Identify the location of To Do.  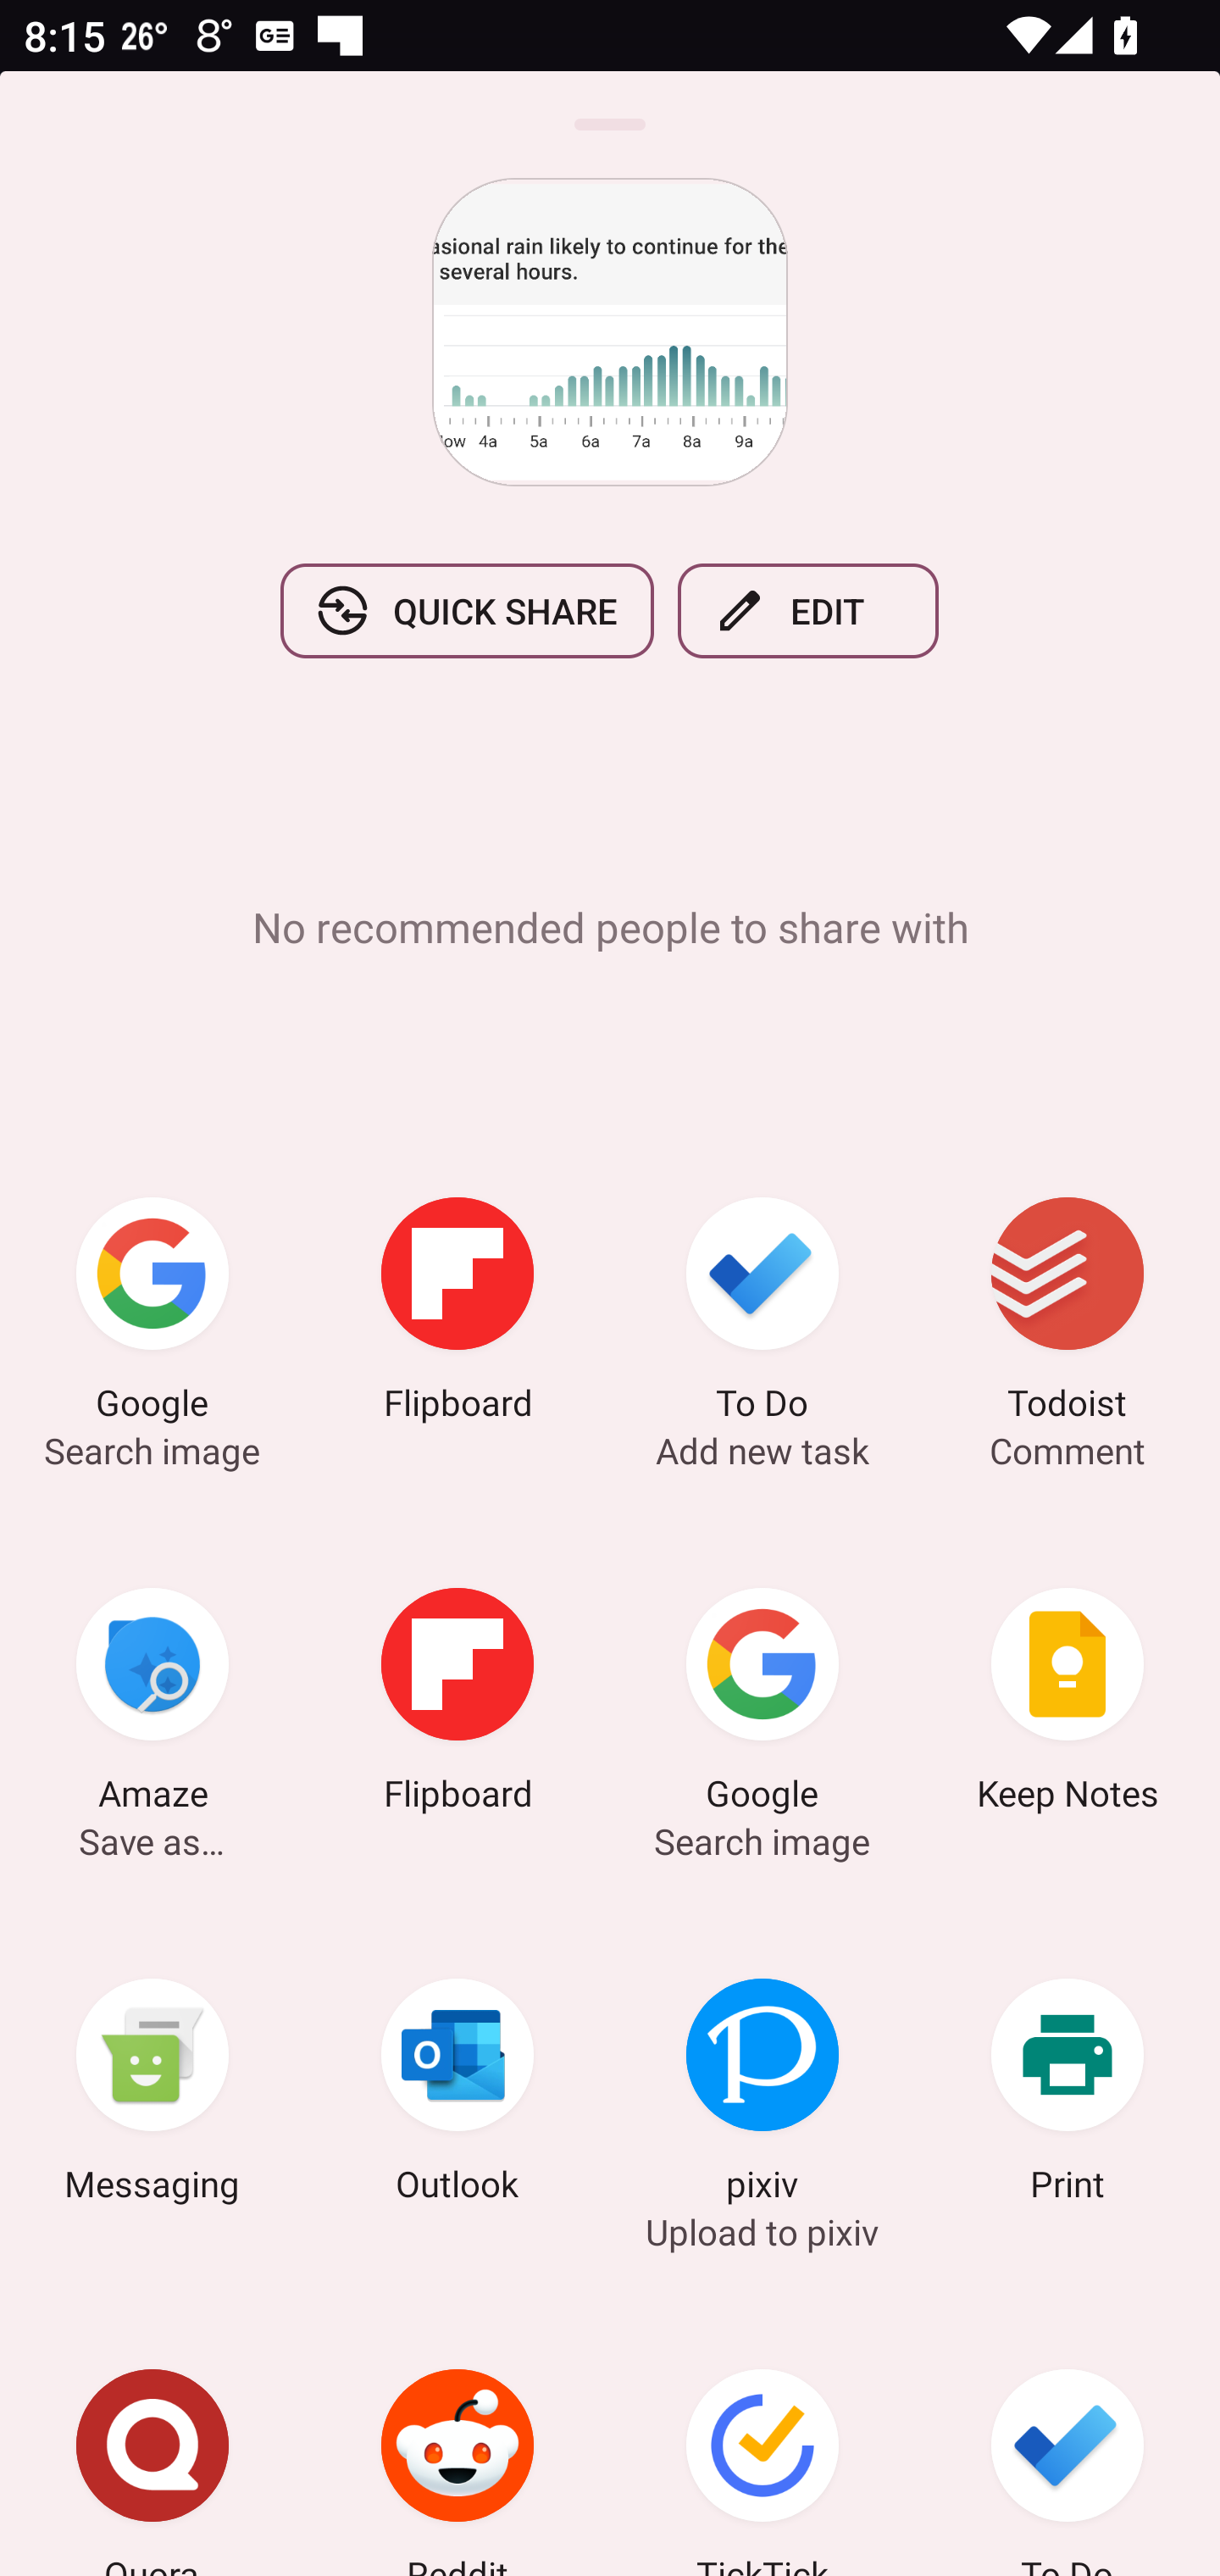
(1067, 2433).